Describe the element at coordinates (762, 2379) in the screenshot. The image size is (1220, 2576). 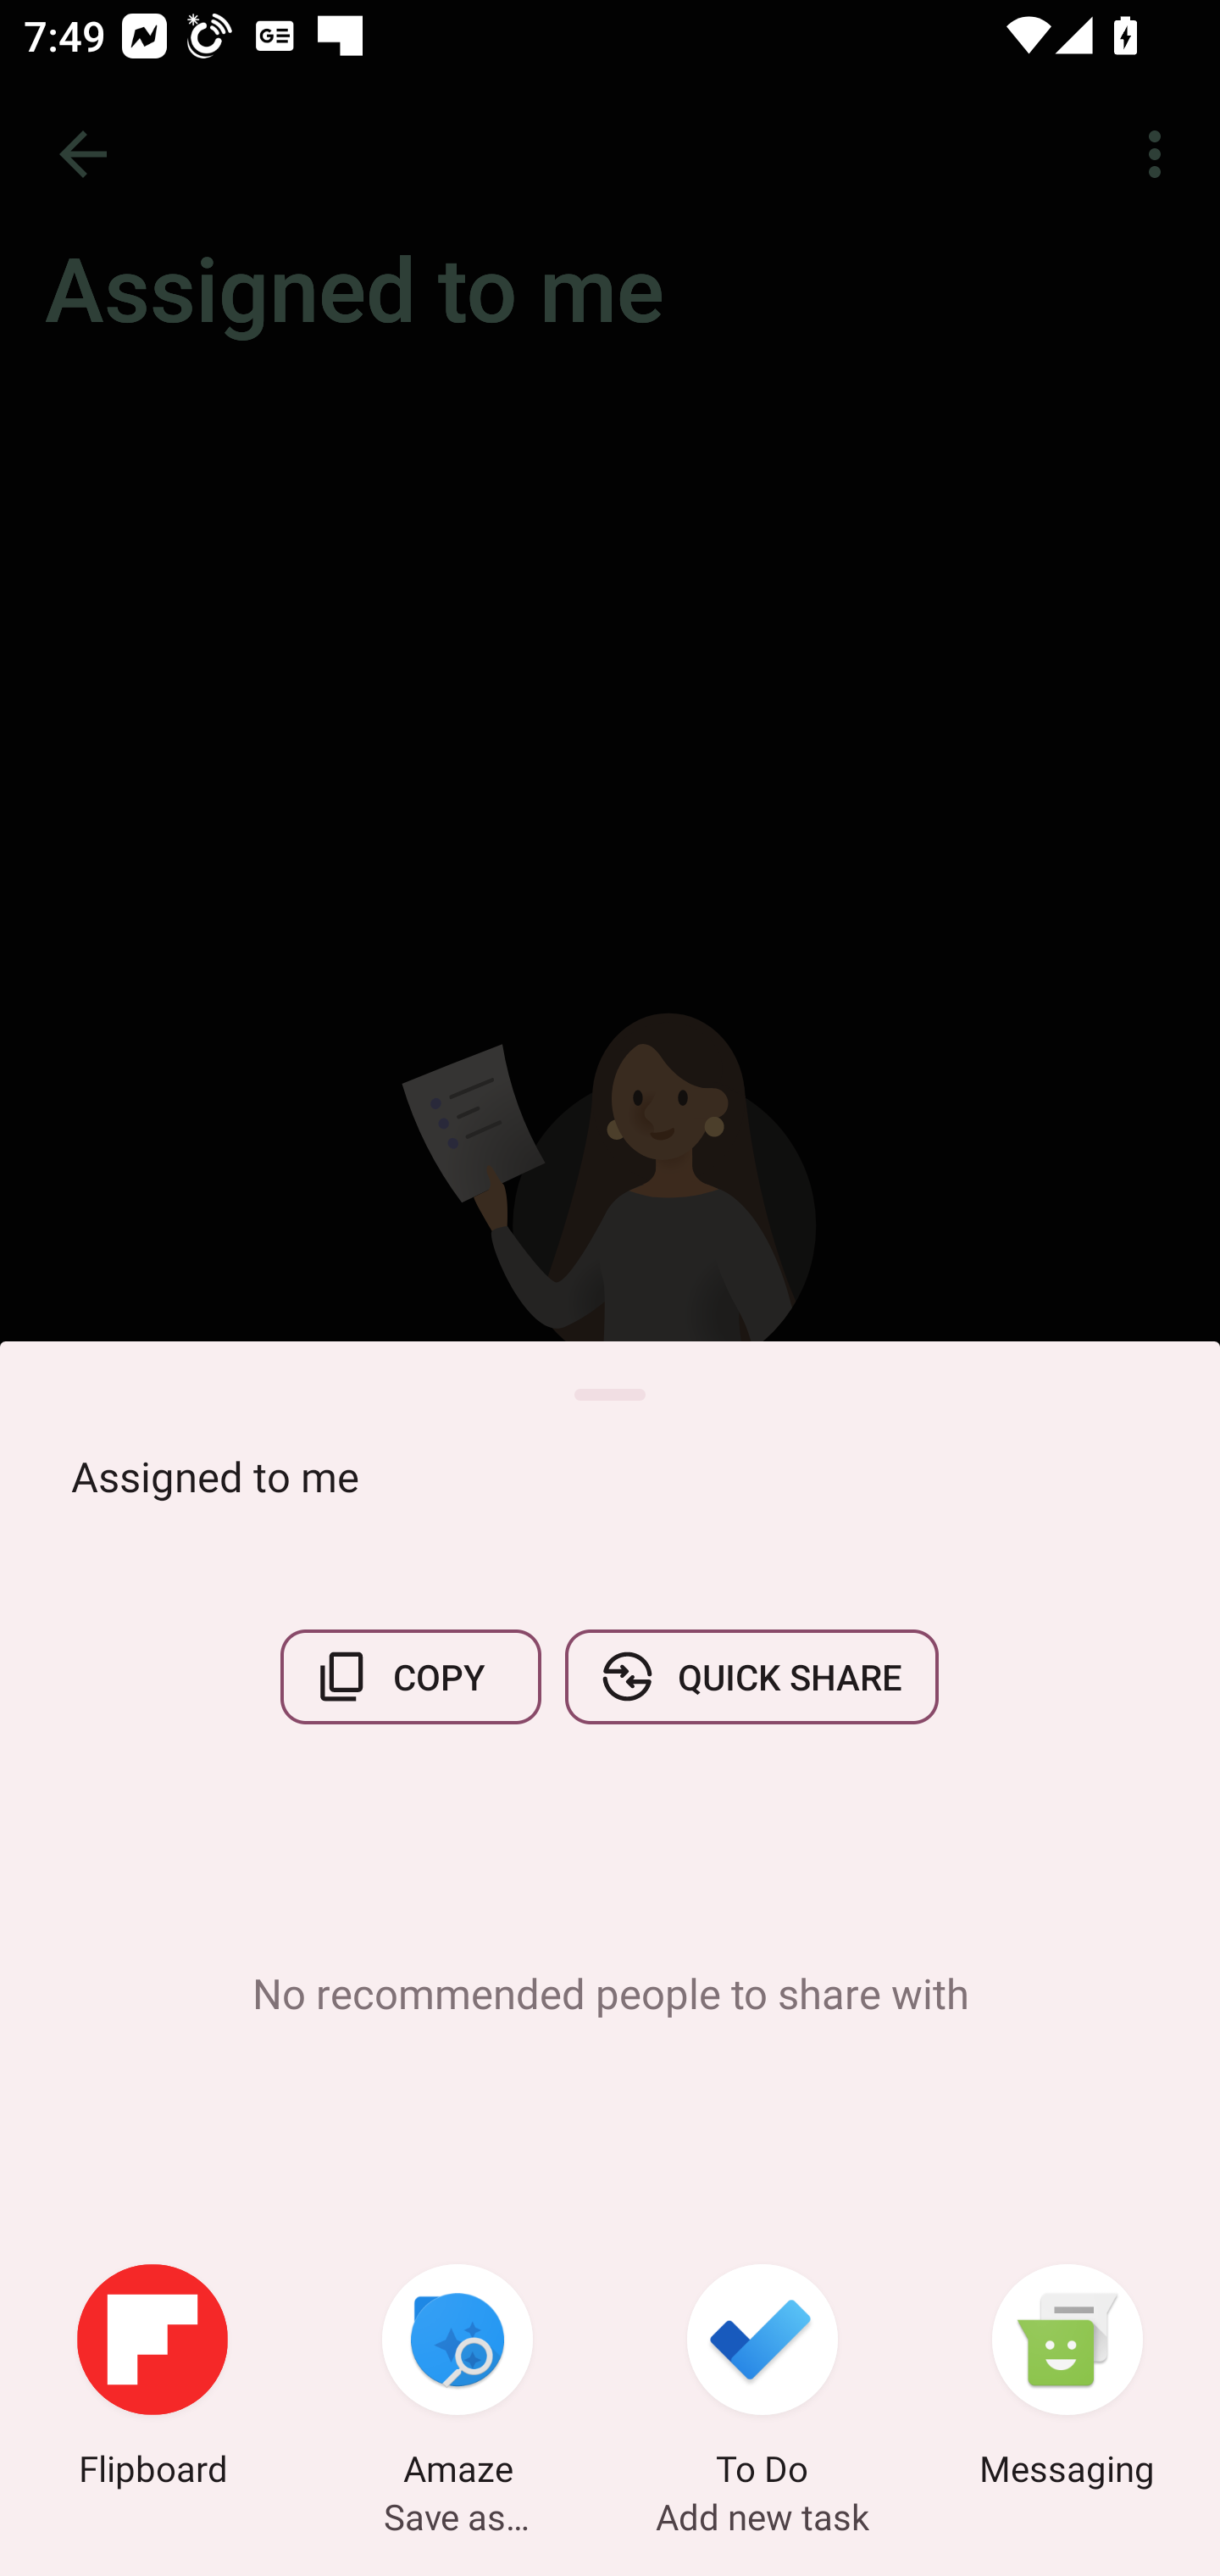
I see `To Do Add new task` at that location.